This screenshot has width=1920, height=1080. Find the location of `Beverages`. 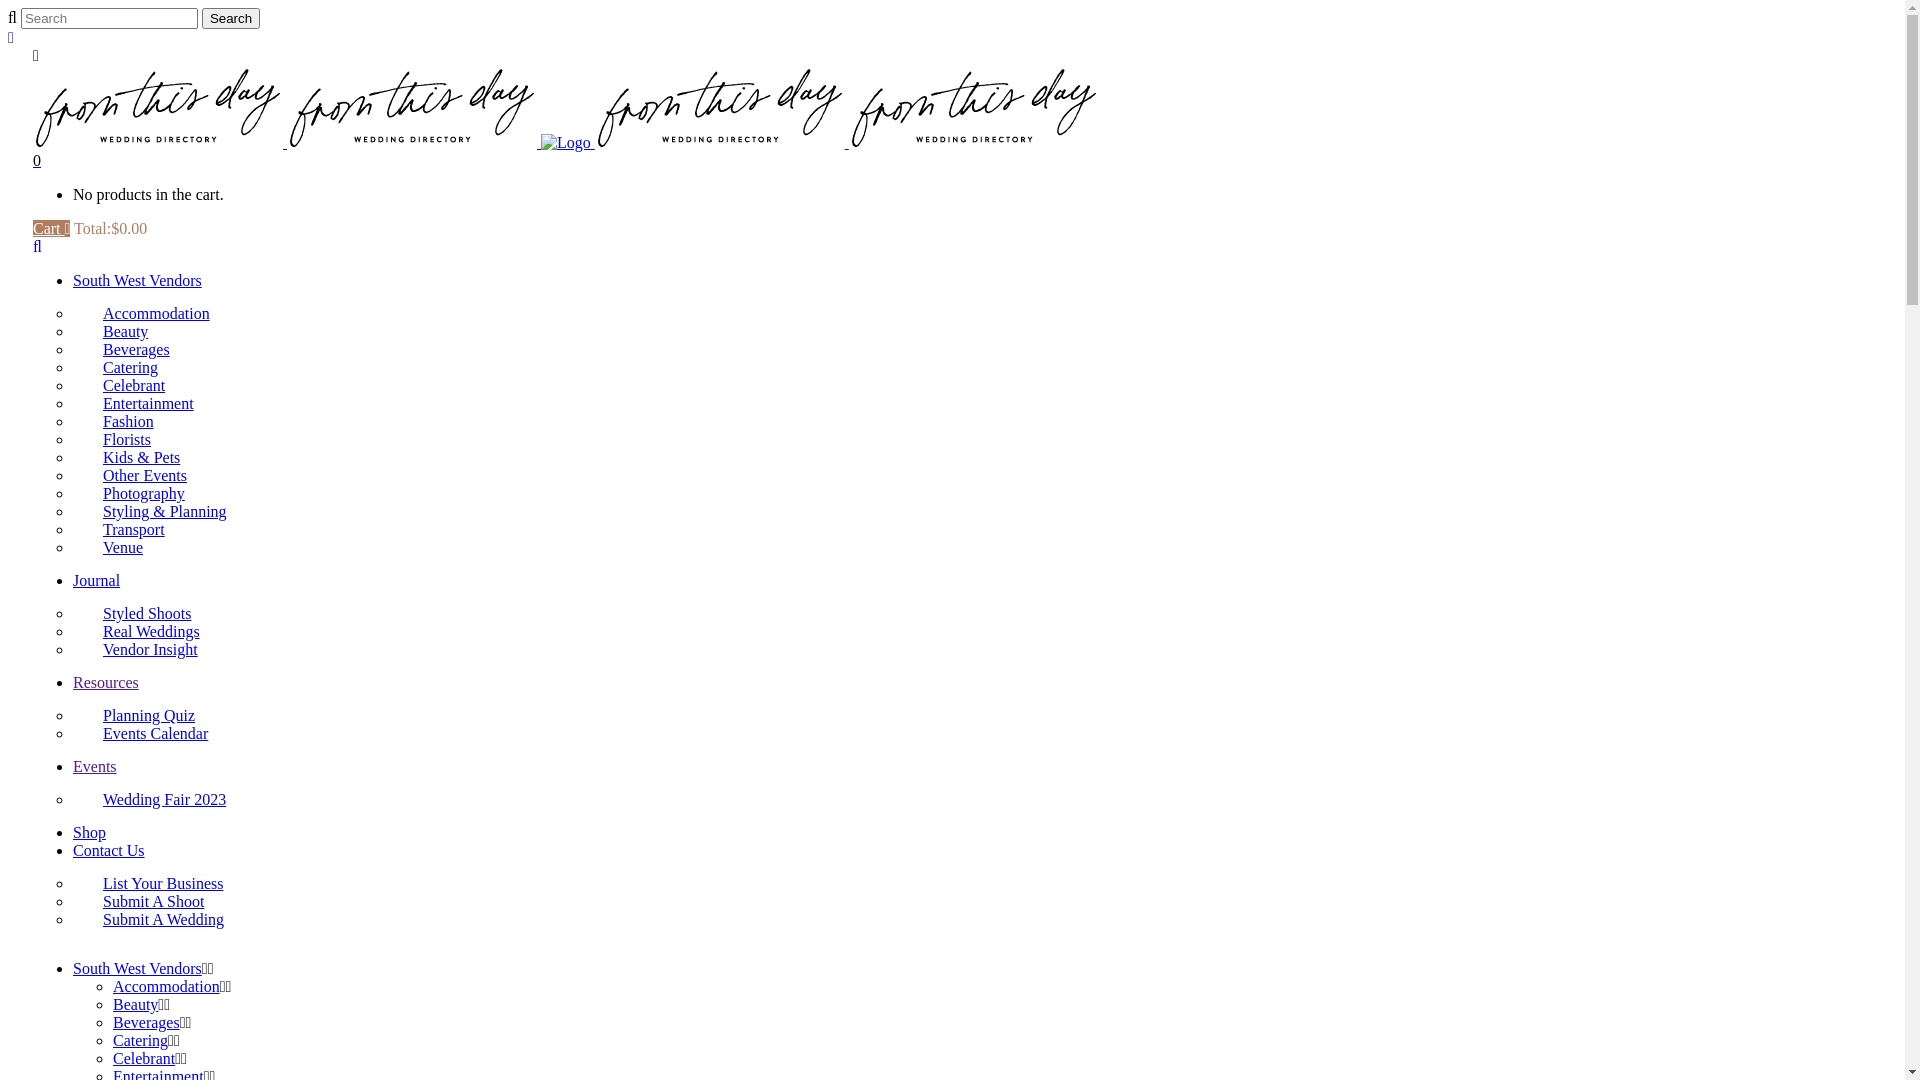

Beverages is located at coordinates (122, 350).